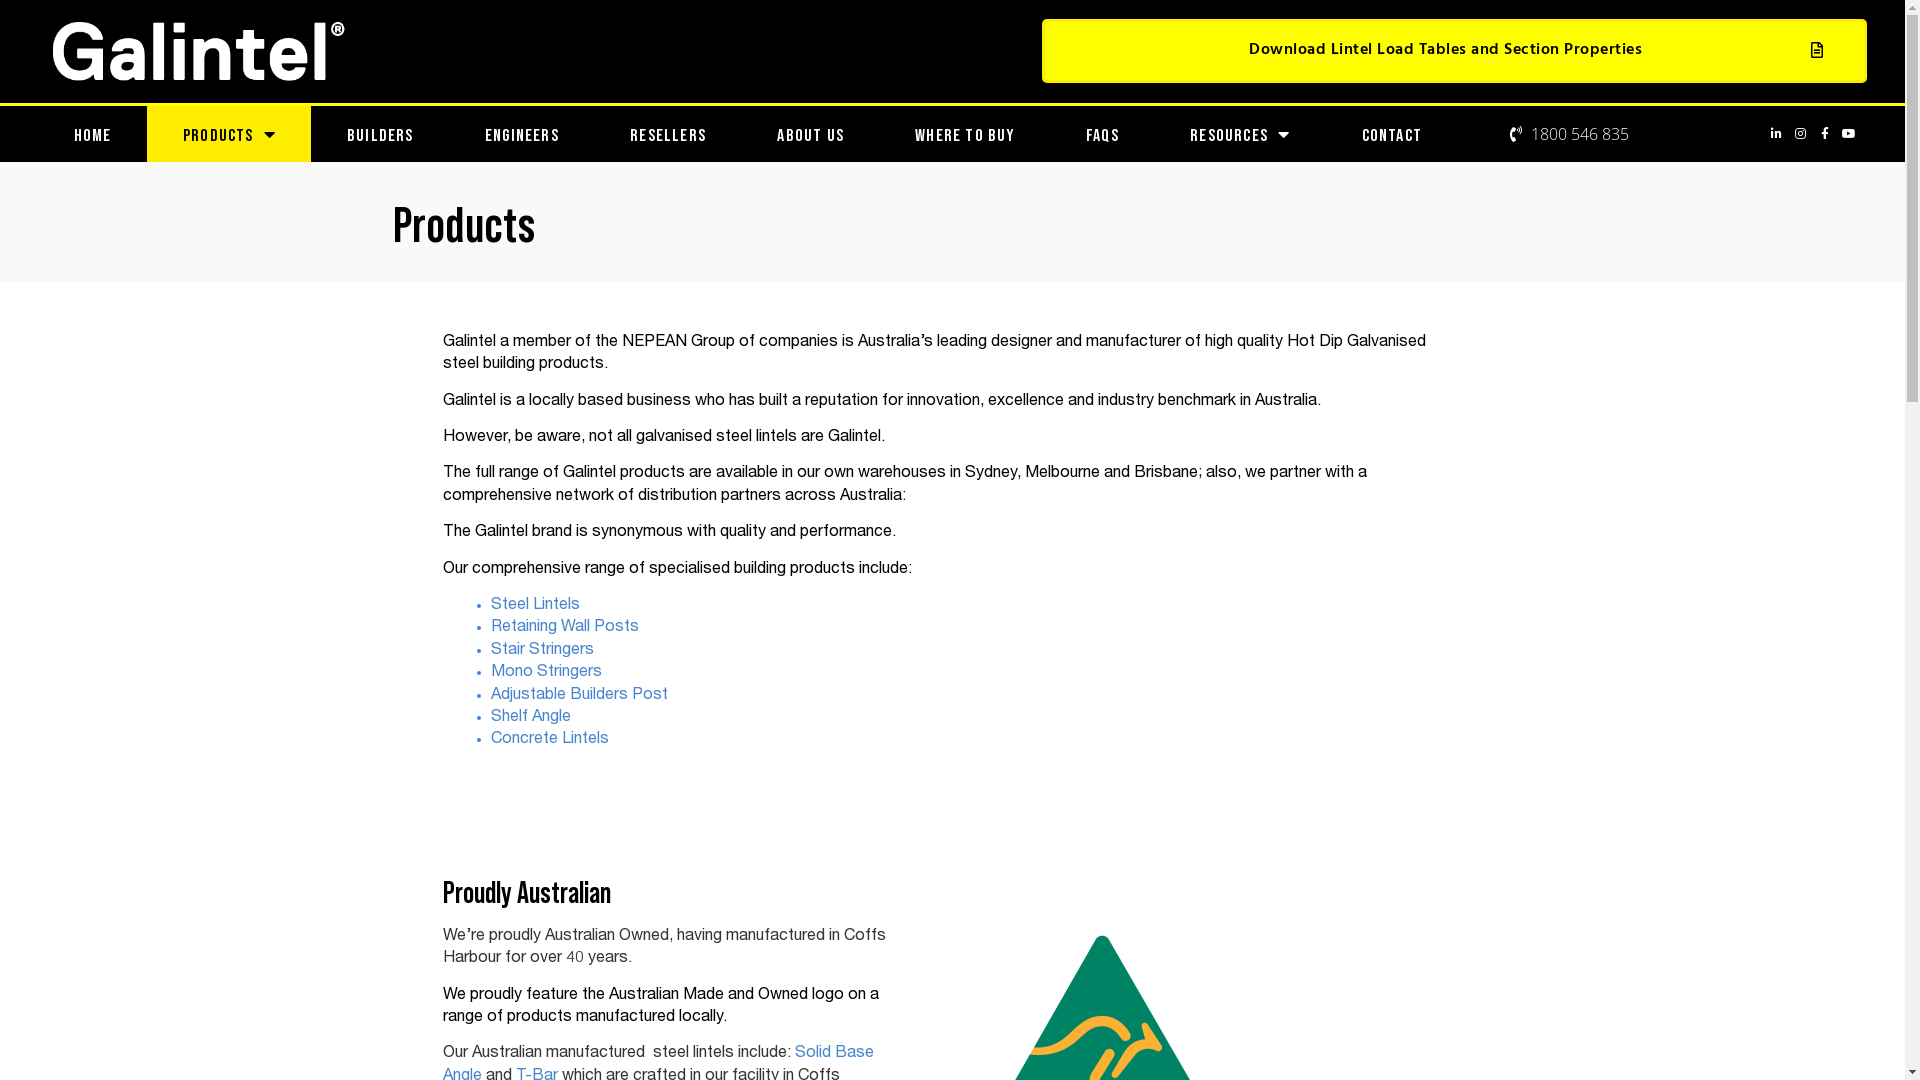 Image resolution: width=1920 pixels, height=1080 pixels. What do you see at coordinates (578, 696) in the screenshot?
I see `Adjustable Builders Post` at bounding box center [578, 696].